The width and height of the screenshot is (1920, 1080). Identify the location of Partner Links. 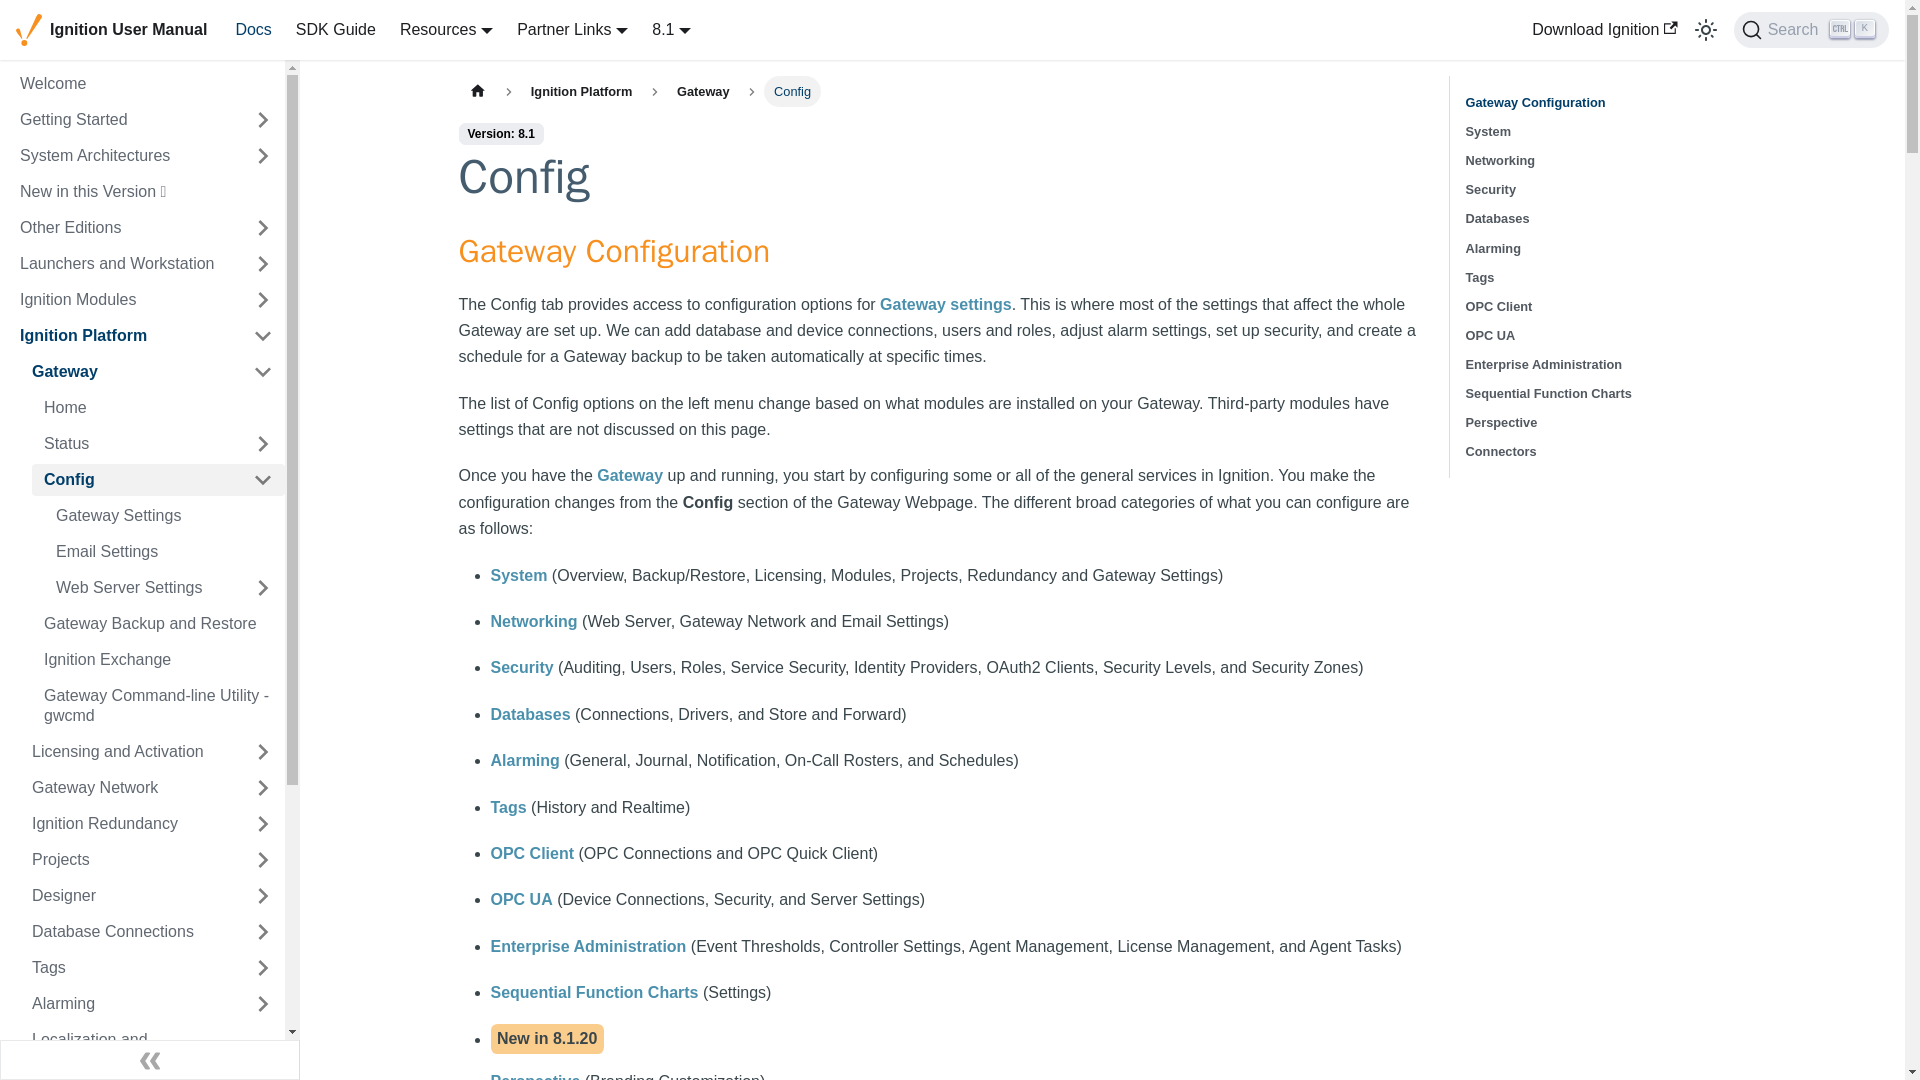
(572, 28).